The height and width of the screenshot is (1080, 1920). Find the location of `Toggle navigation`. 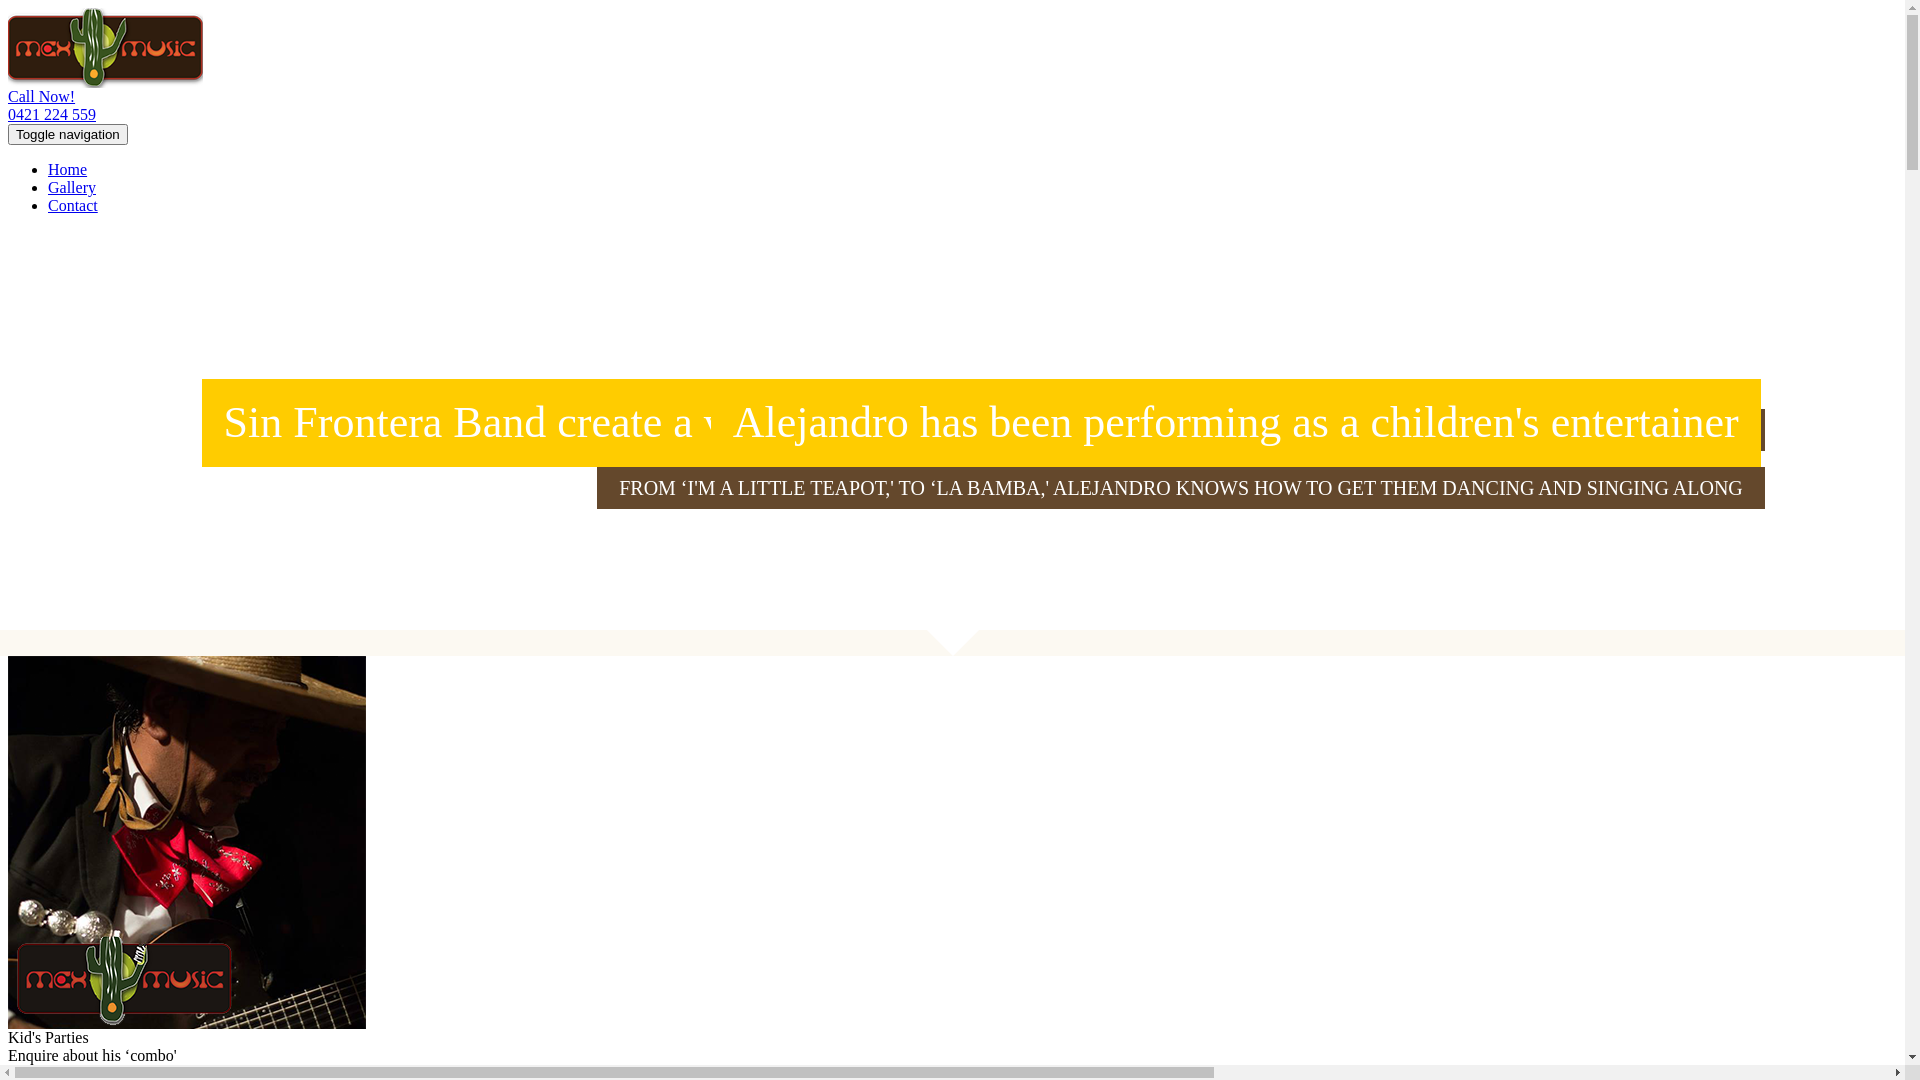

Toggle navigation is located at coordinates (68, 134).